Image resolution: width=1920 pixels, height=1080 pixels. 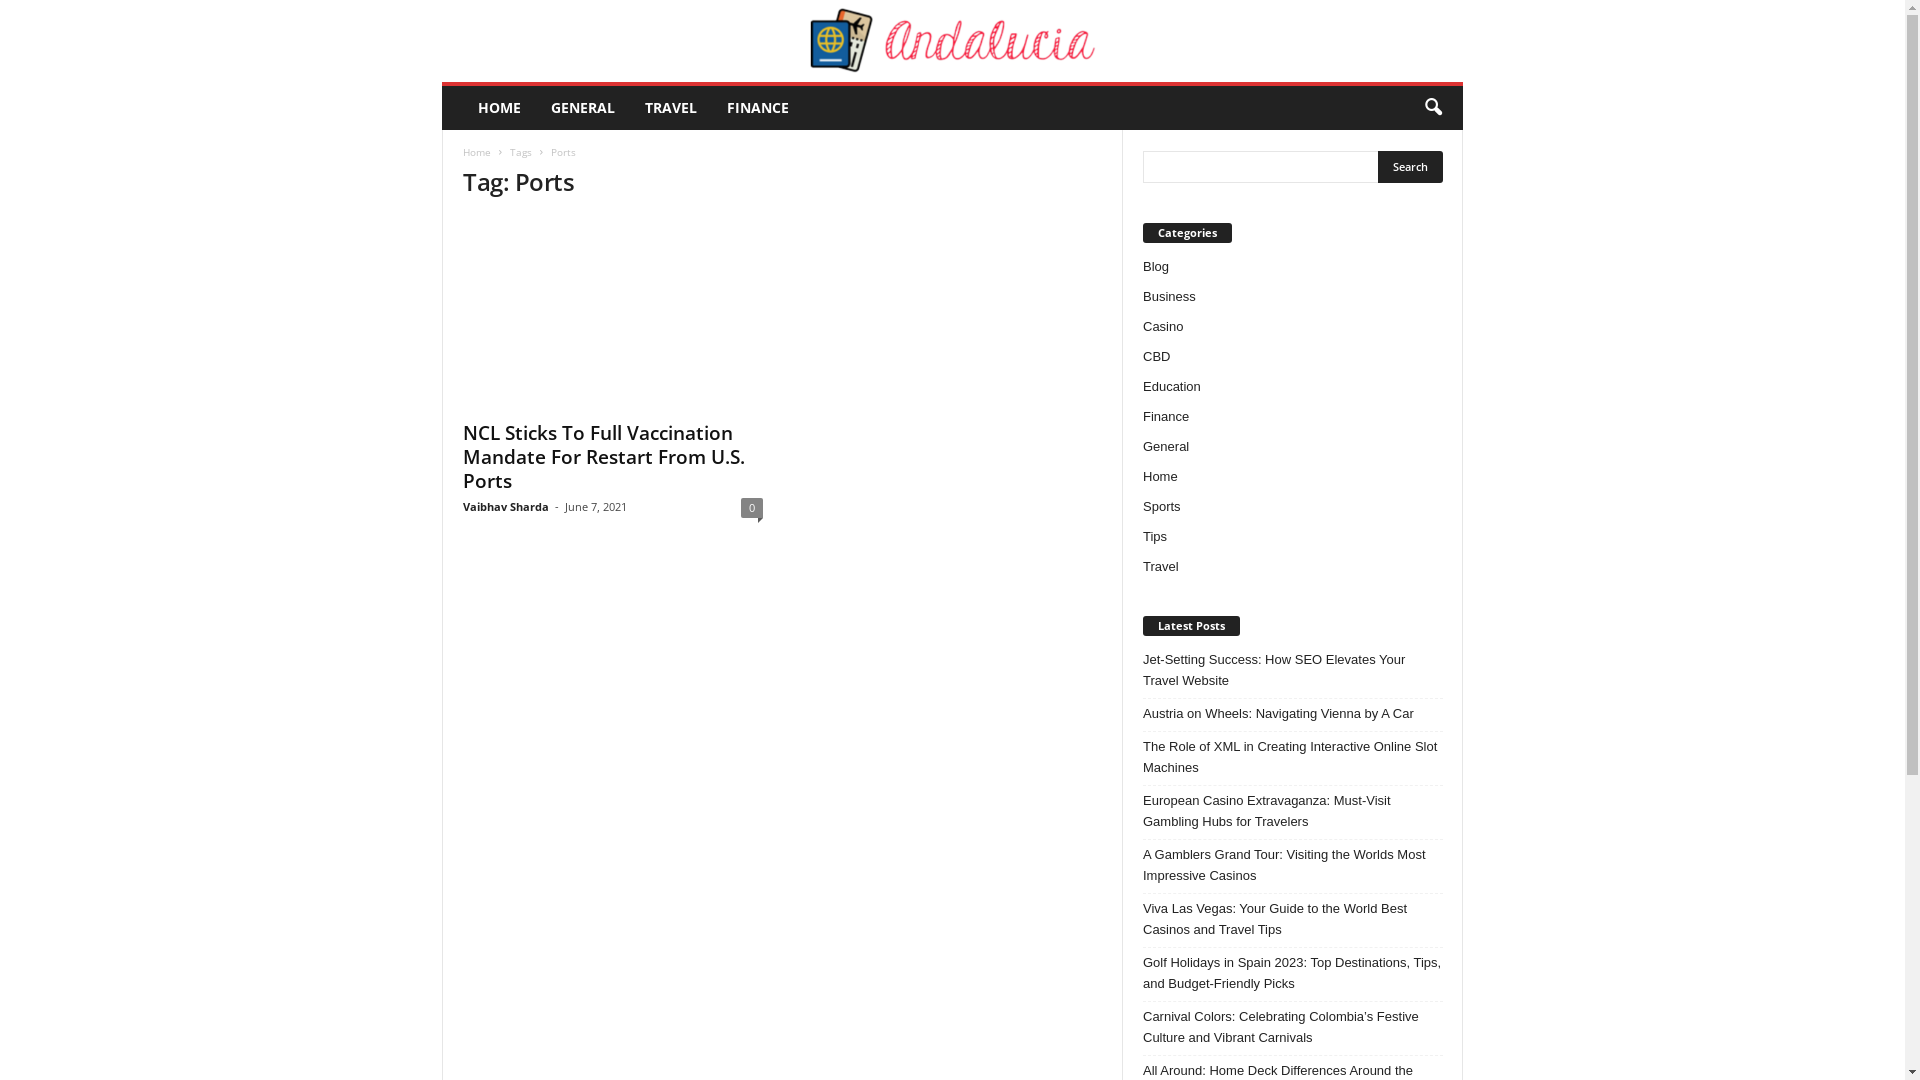 What do you see at coordinates (952, 41) in the screenshot?
I see `Andalucia` at bounding box center [952, 41].